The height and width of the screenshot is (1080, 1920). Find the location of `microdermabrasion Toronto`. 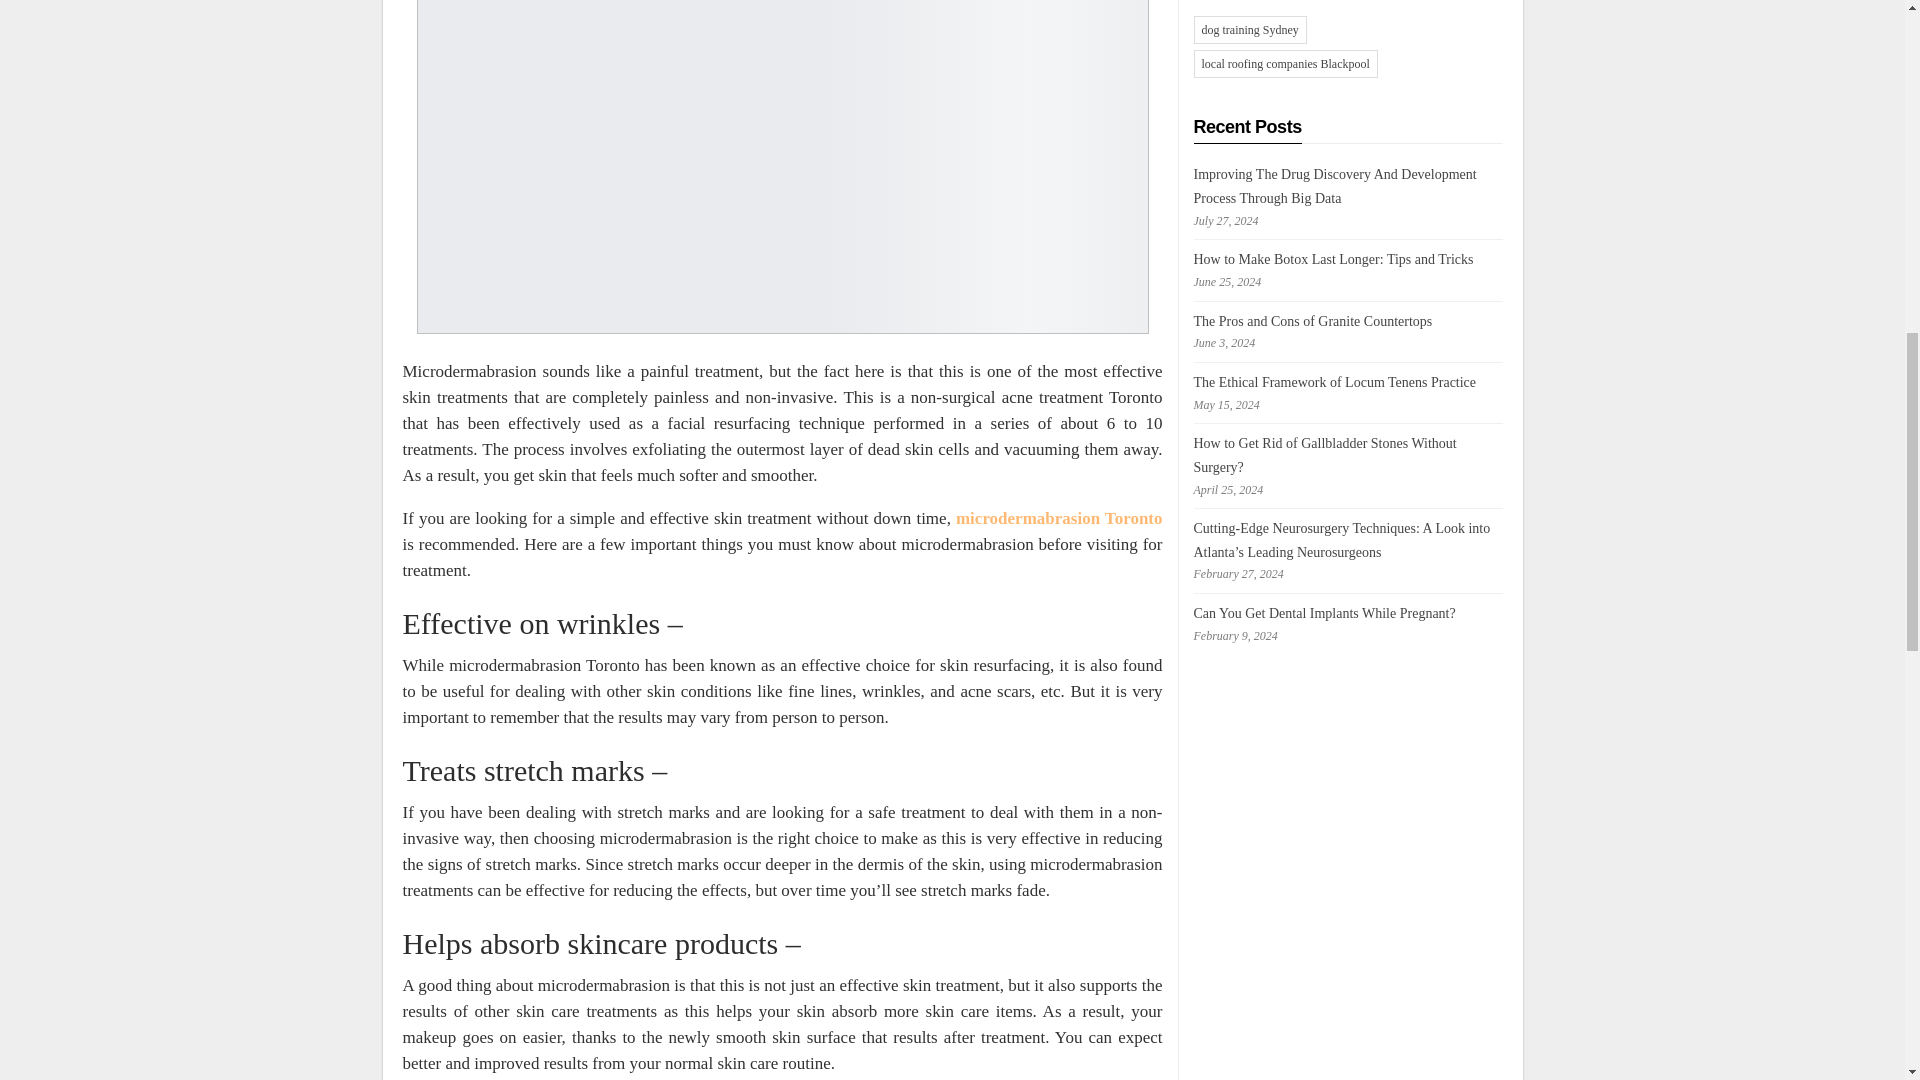

microdermabrasion Toronto is located at coordinates (1060, 518).